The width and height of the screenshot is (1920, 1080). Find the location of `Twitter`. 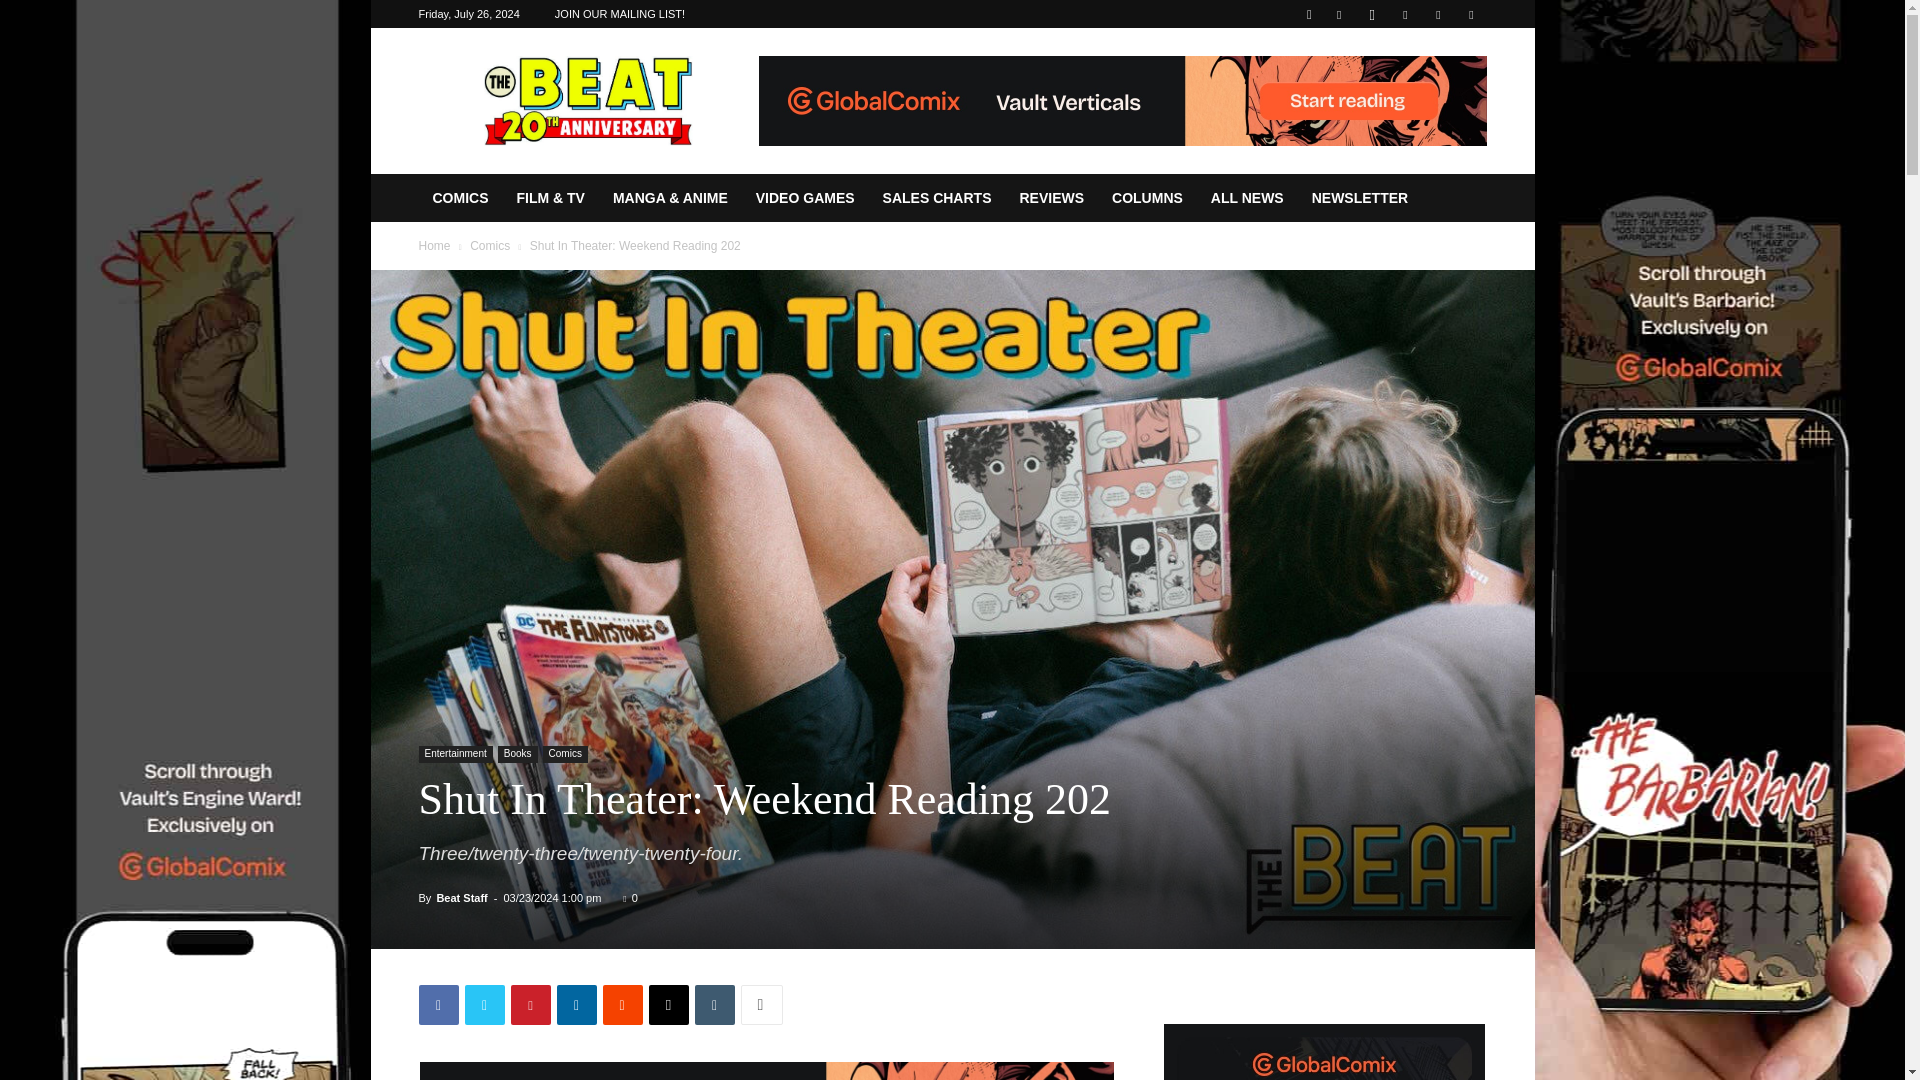

Twitter is located at coordinates (484, 1004).